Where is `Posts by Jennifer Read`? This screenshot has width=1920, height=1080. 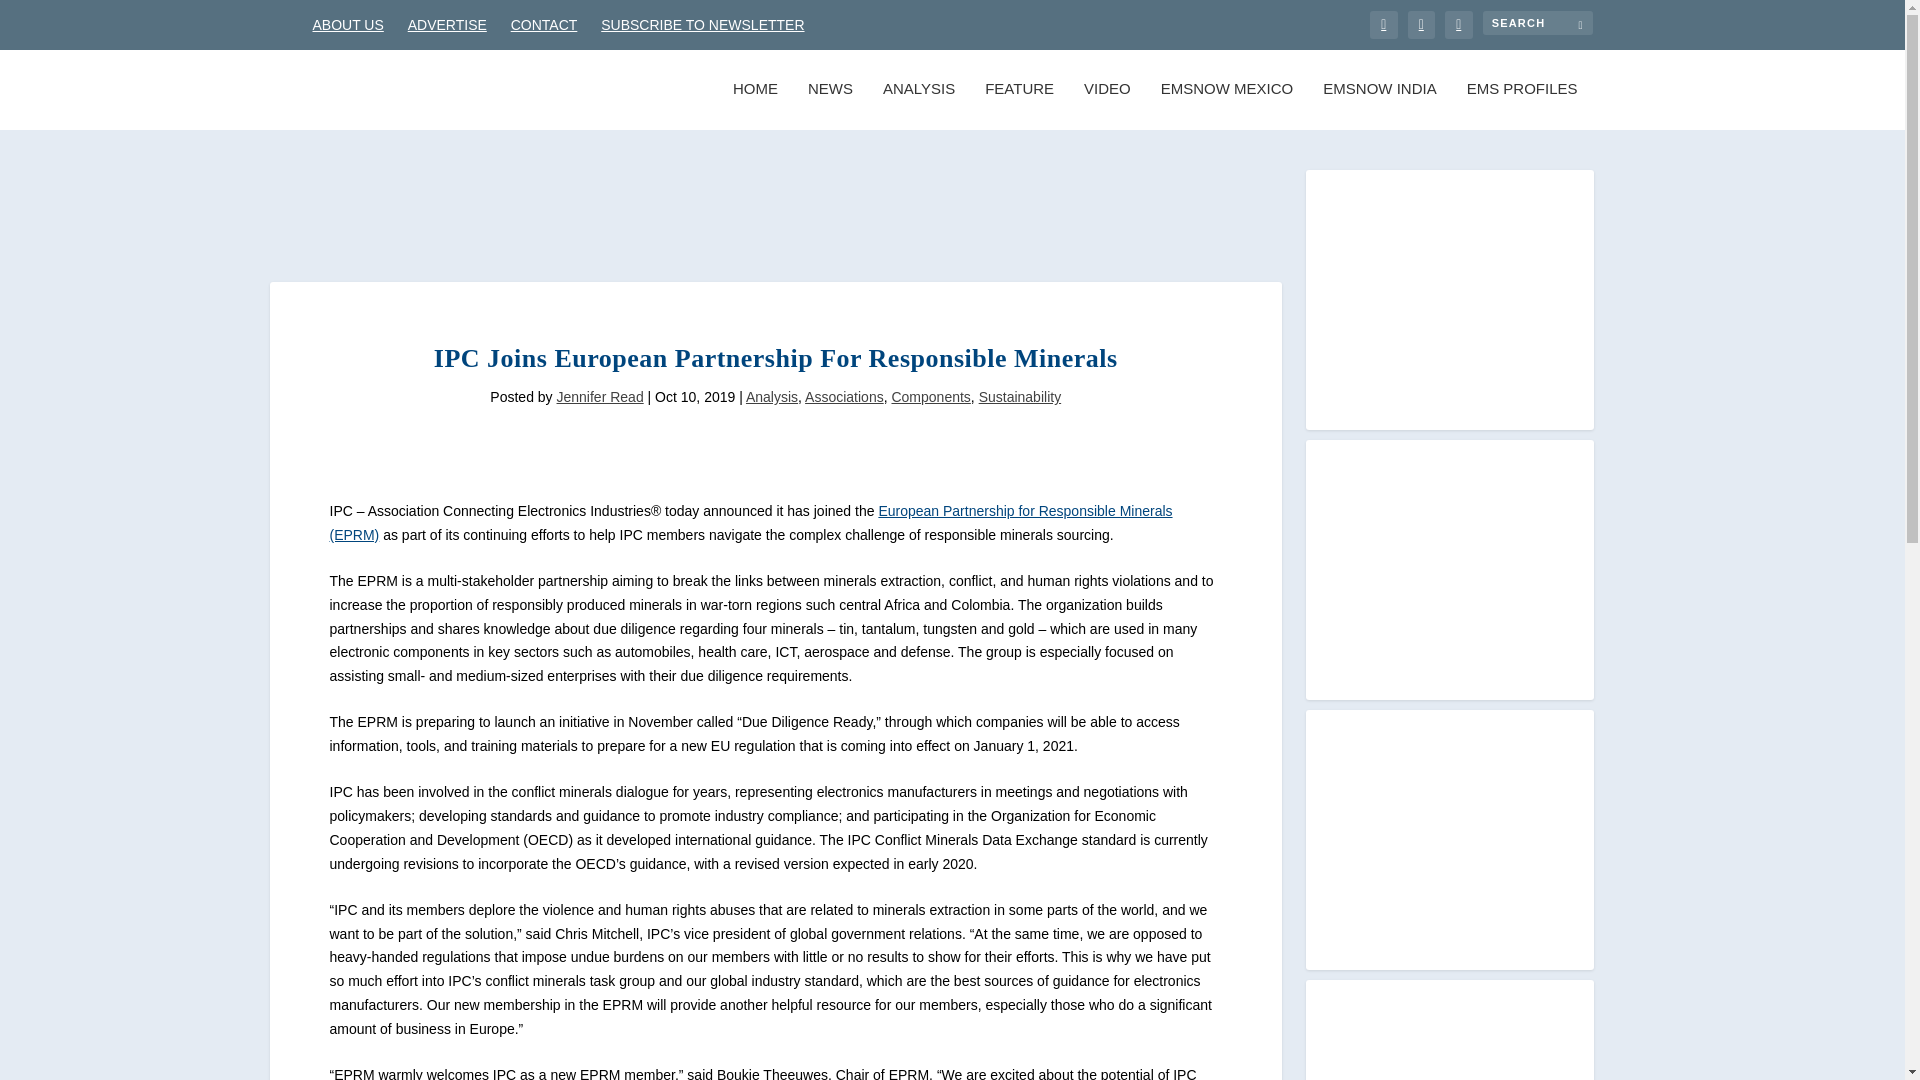
Posts by Jennifer Read is located at coordinates (600, 396).